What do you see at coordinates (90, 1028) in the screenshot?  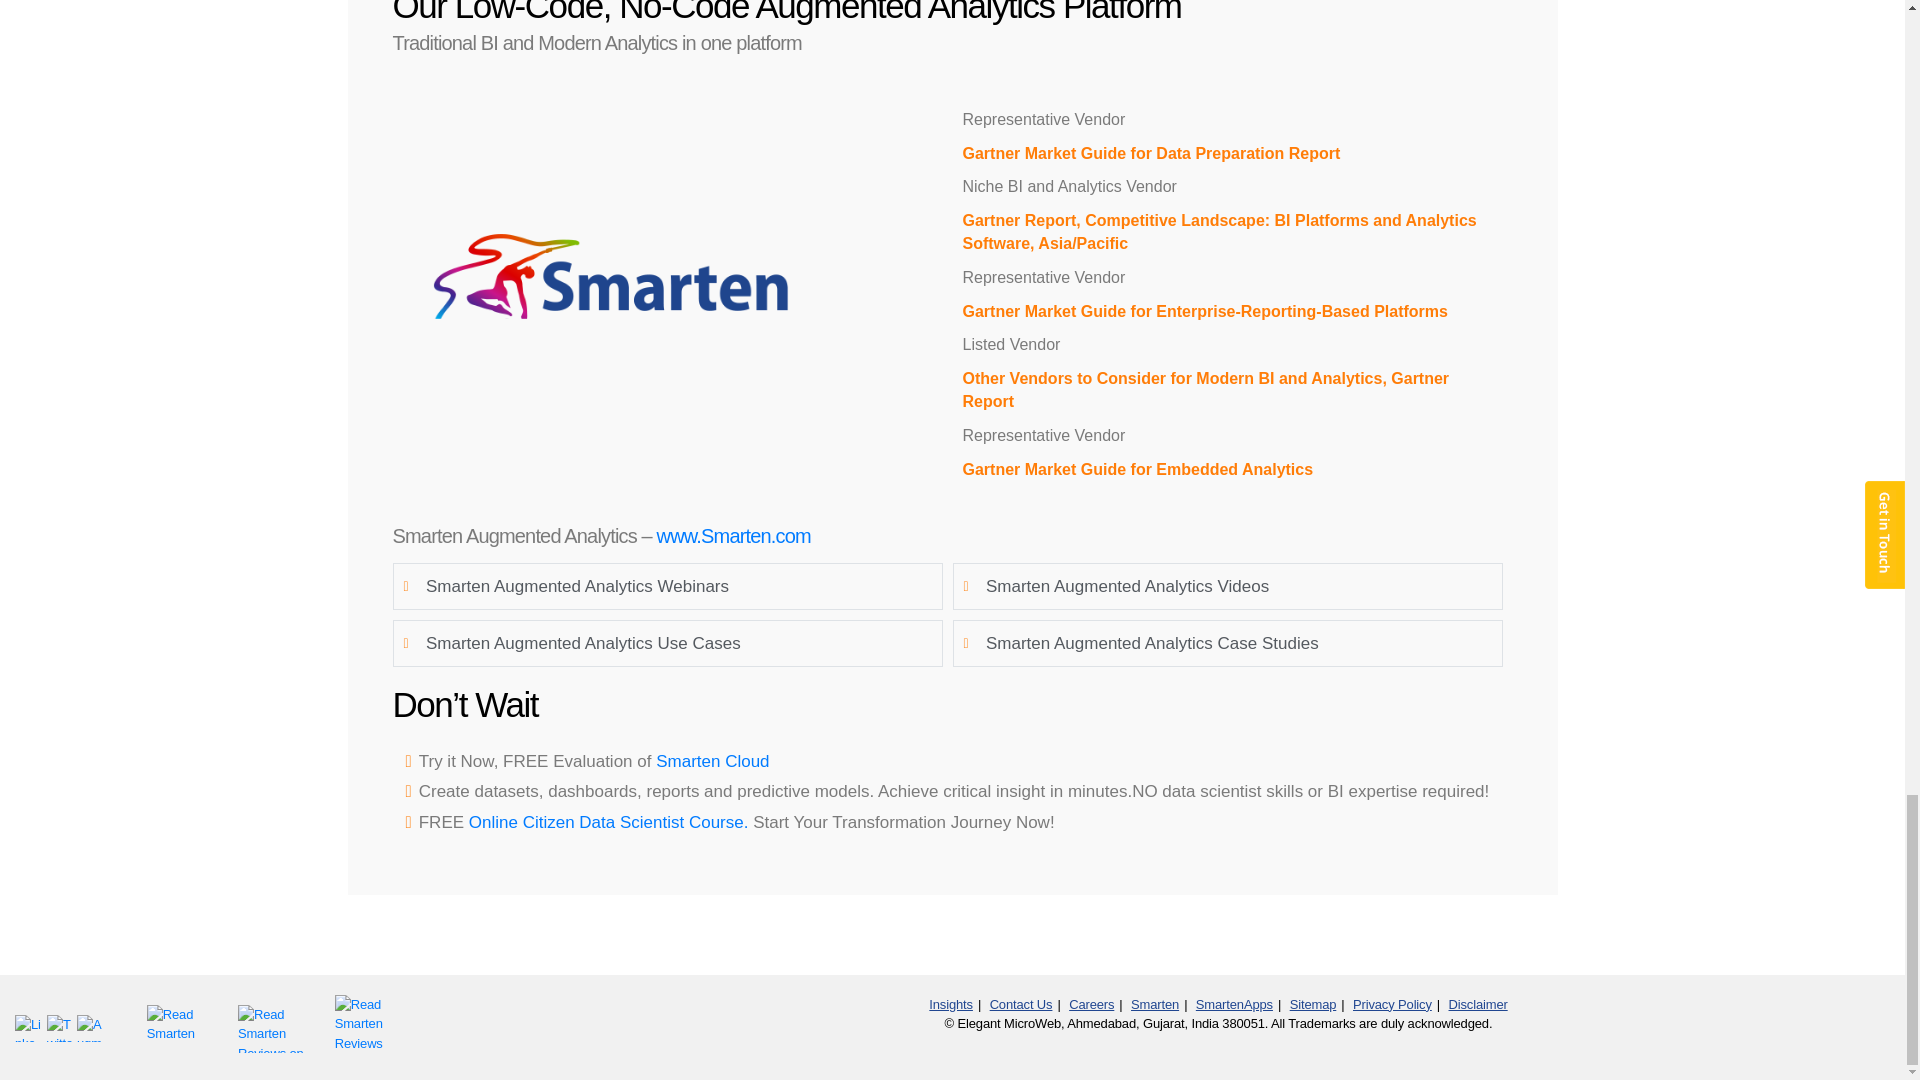 I see `Augmented Analytics and Advanced Analytics Smarten Blog` at bounding box center [90, 1028].